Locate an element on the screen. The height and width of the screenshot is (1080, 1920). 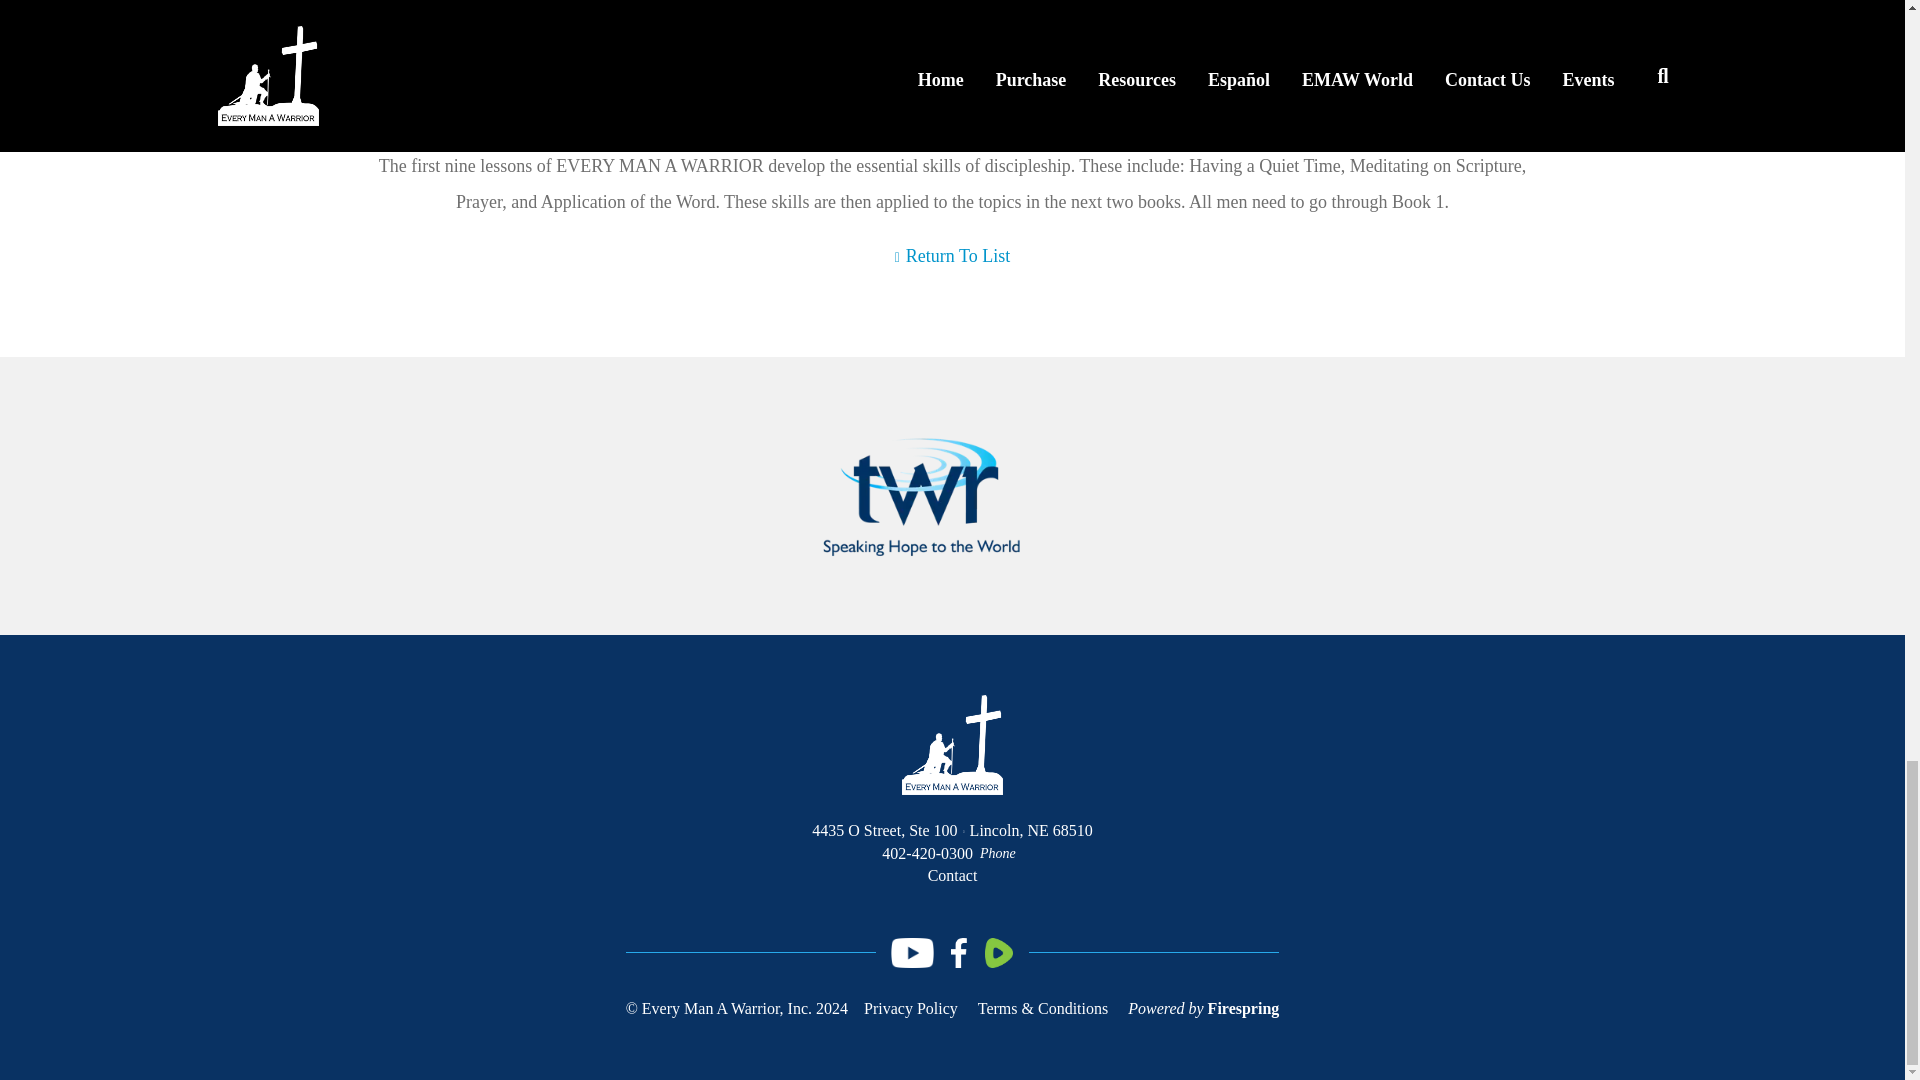
Return To List is located at coordinates (952, 256).